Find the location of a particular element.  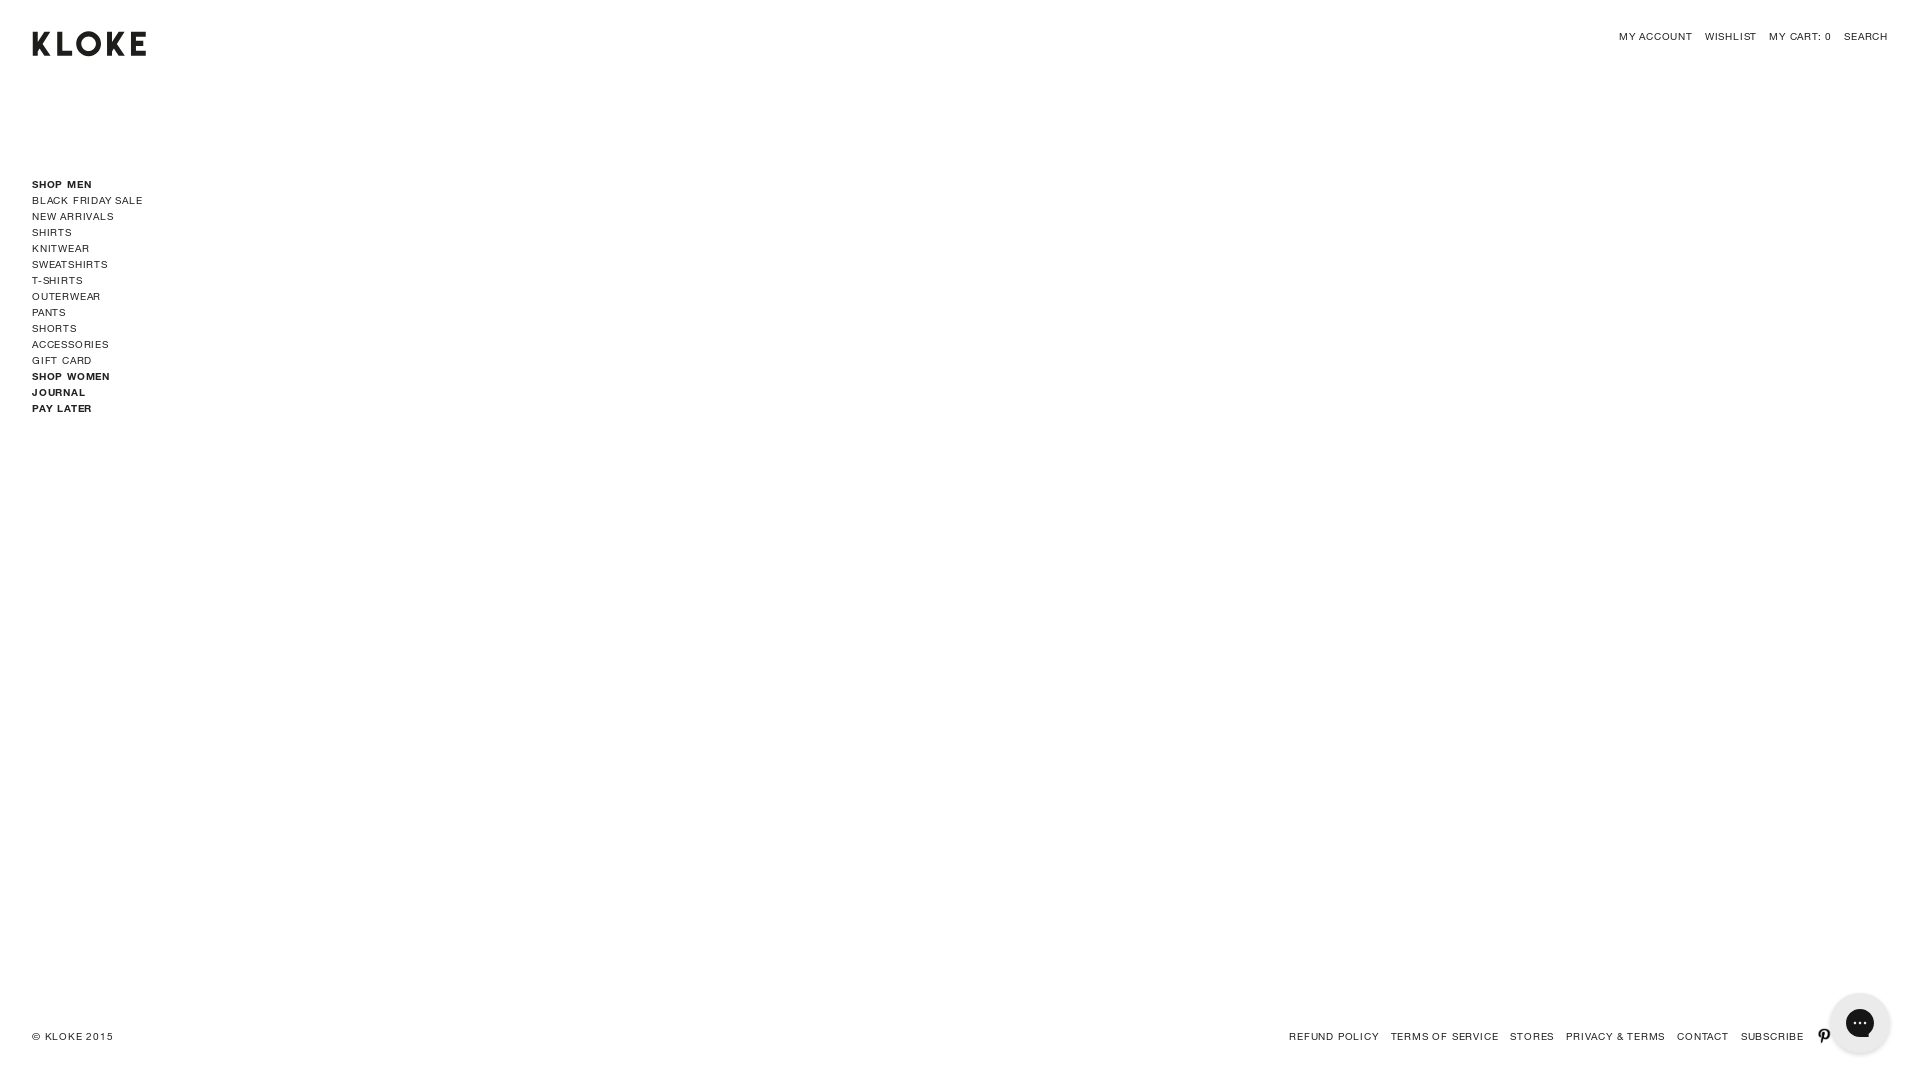

SWEATSHIRTS is located at coordinates (70, 264).